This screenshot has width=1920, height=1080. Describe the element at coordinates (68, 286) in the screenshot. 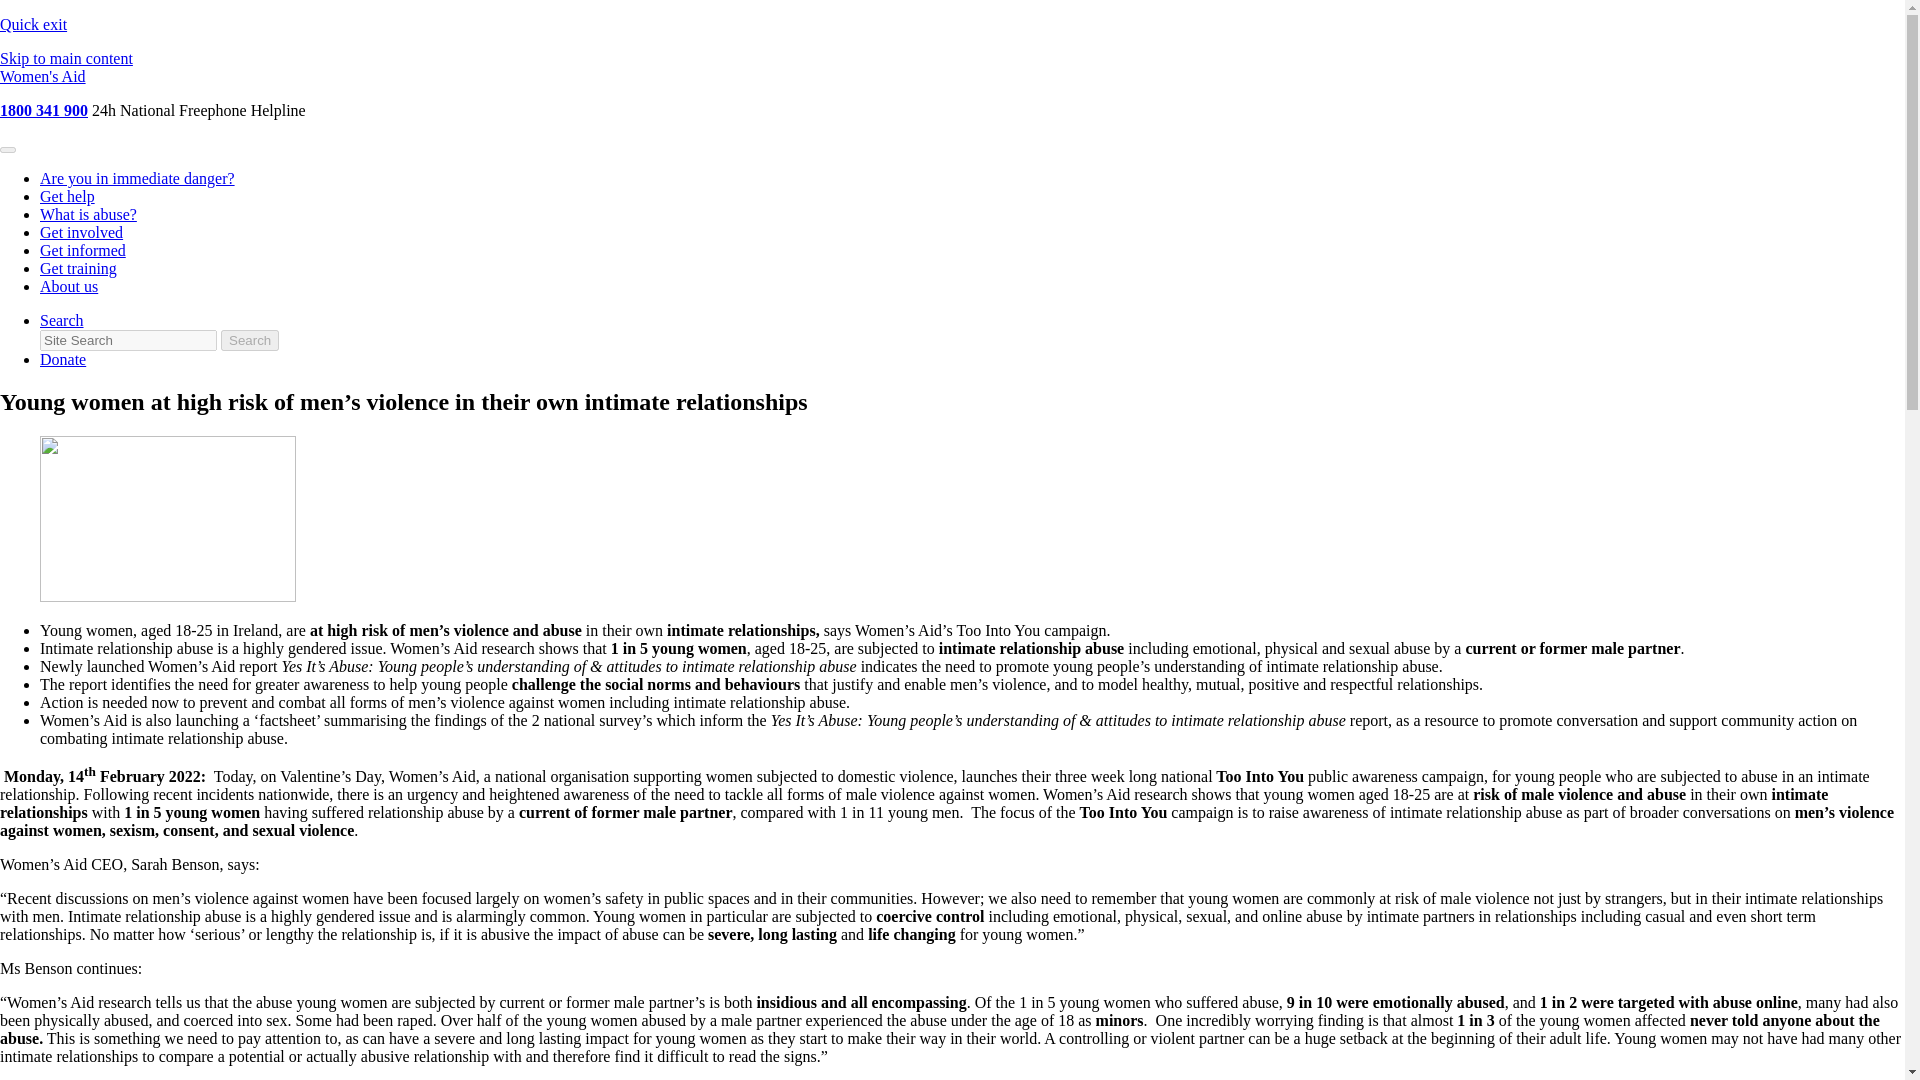

I see `About us` at that location.